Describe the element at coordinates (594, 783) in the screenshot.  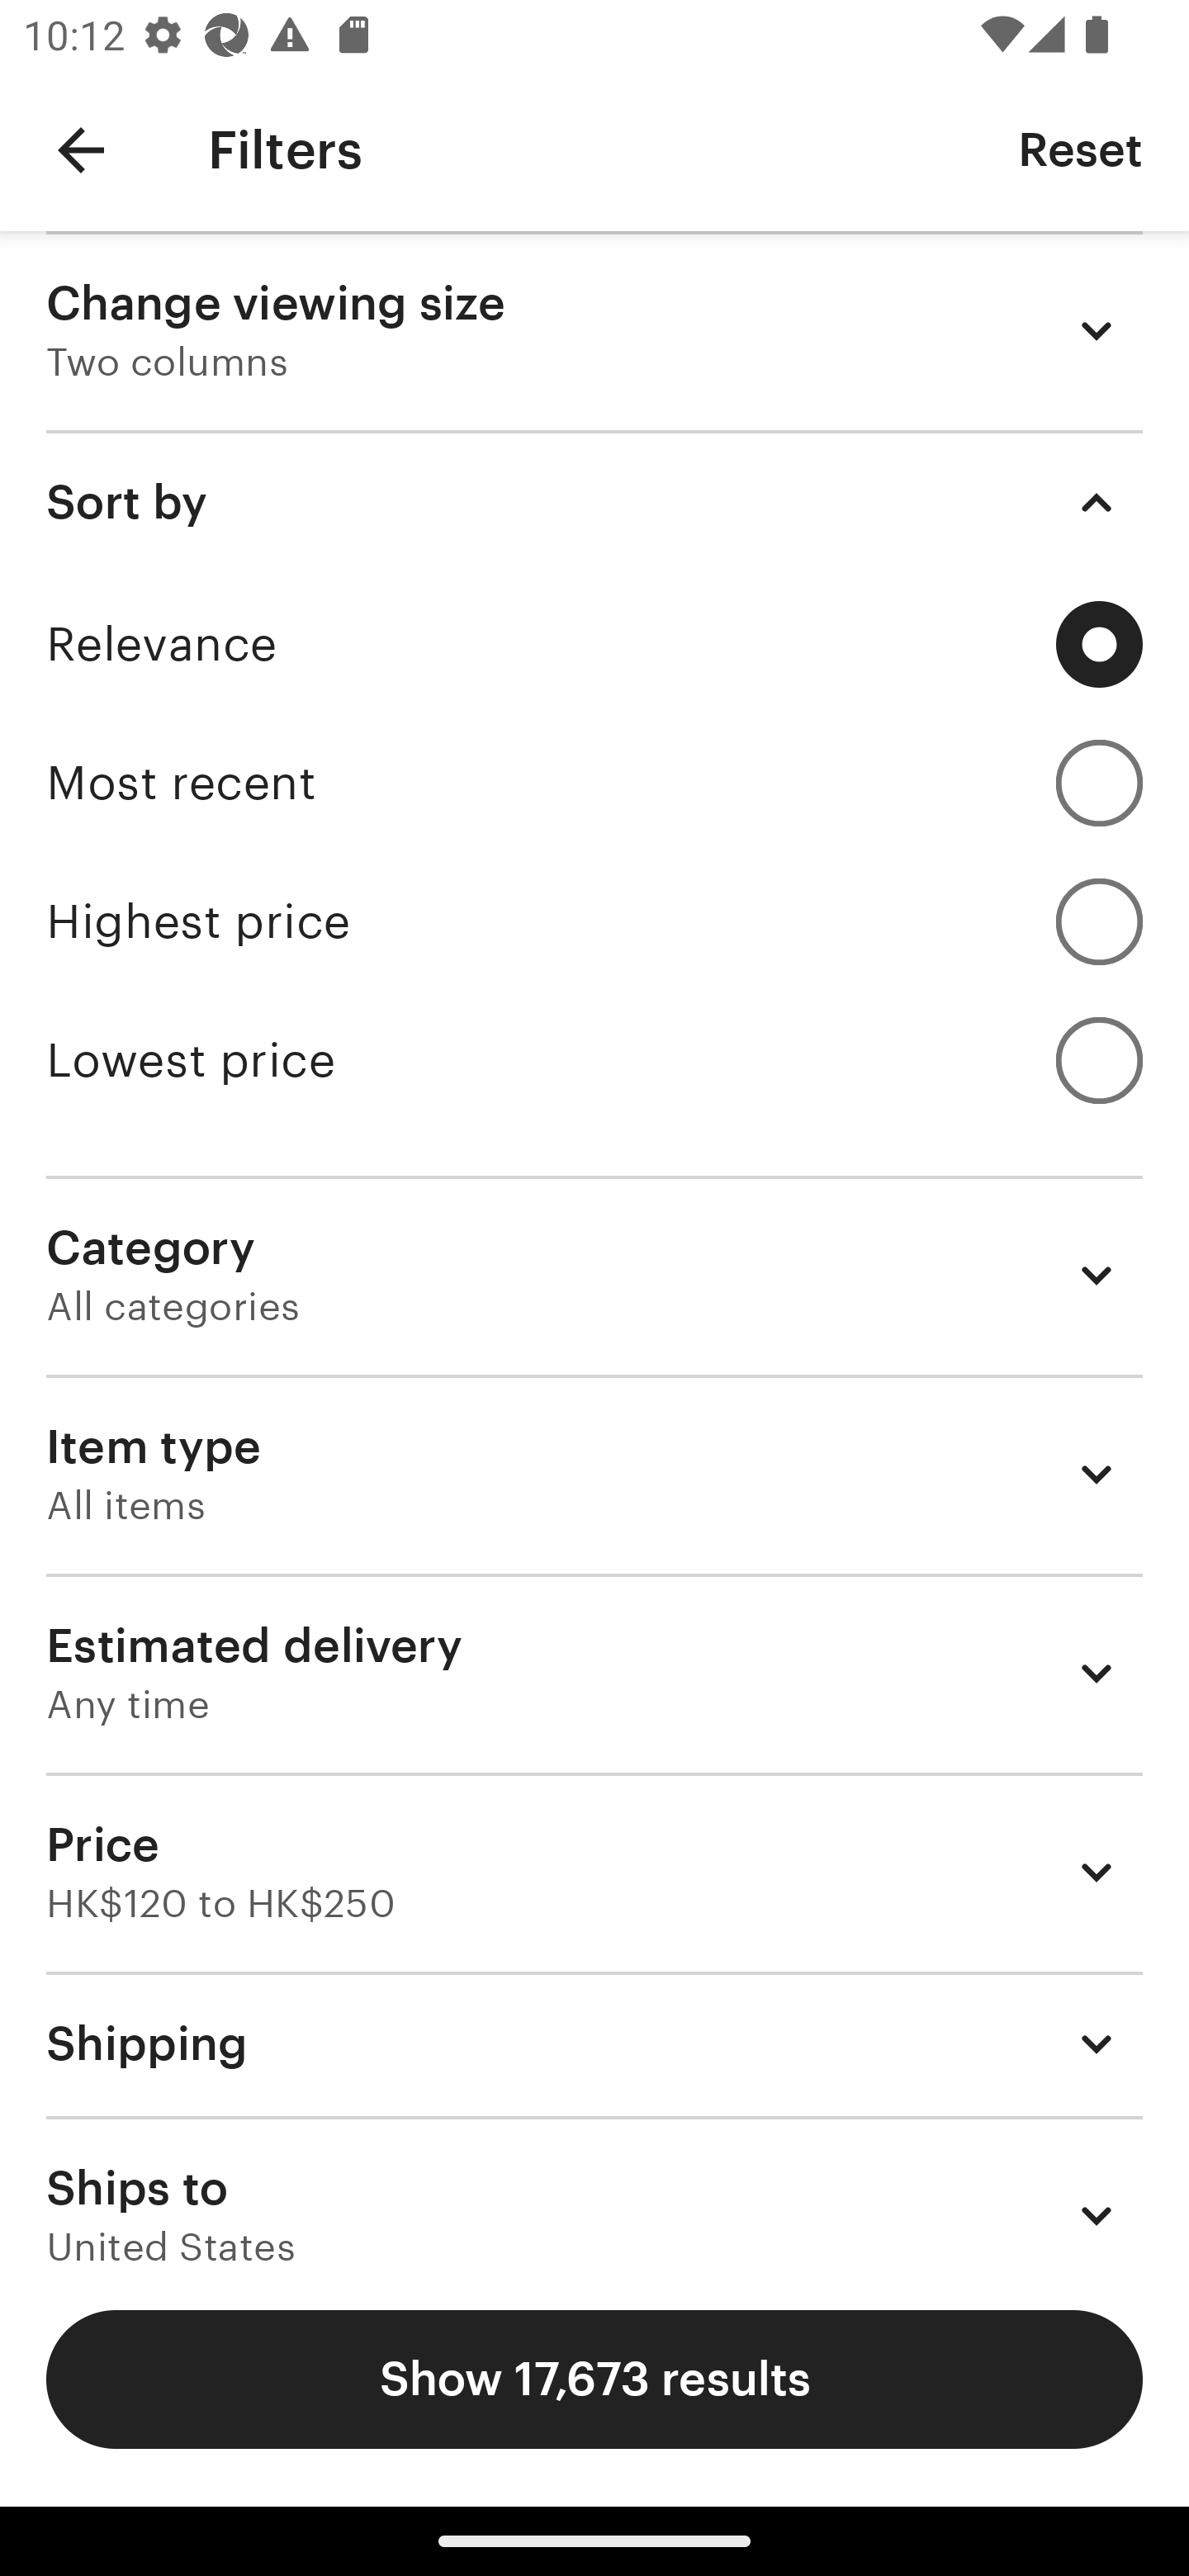
I see `Most recent` at that location.